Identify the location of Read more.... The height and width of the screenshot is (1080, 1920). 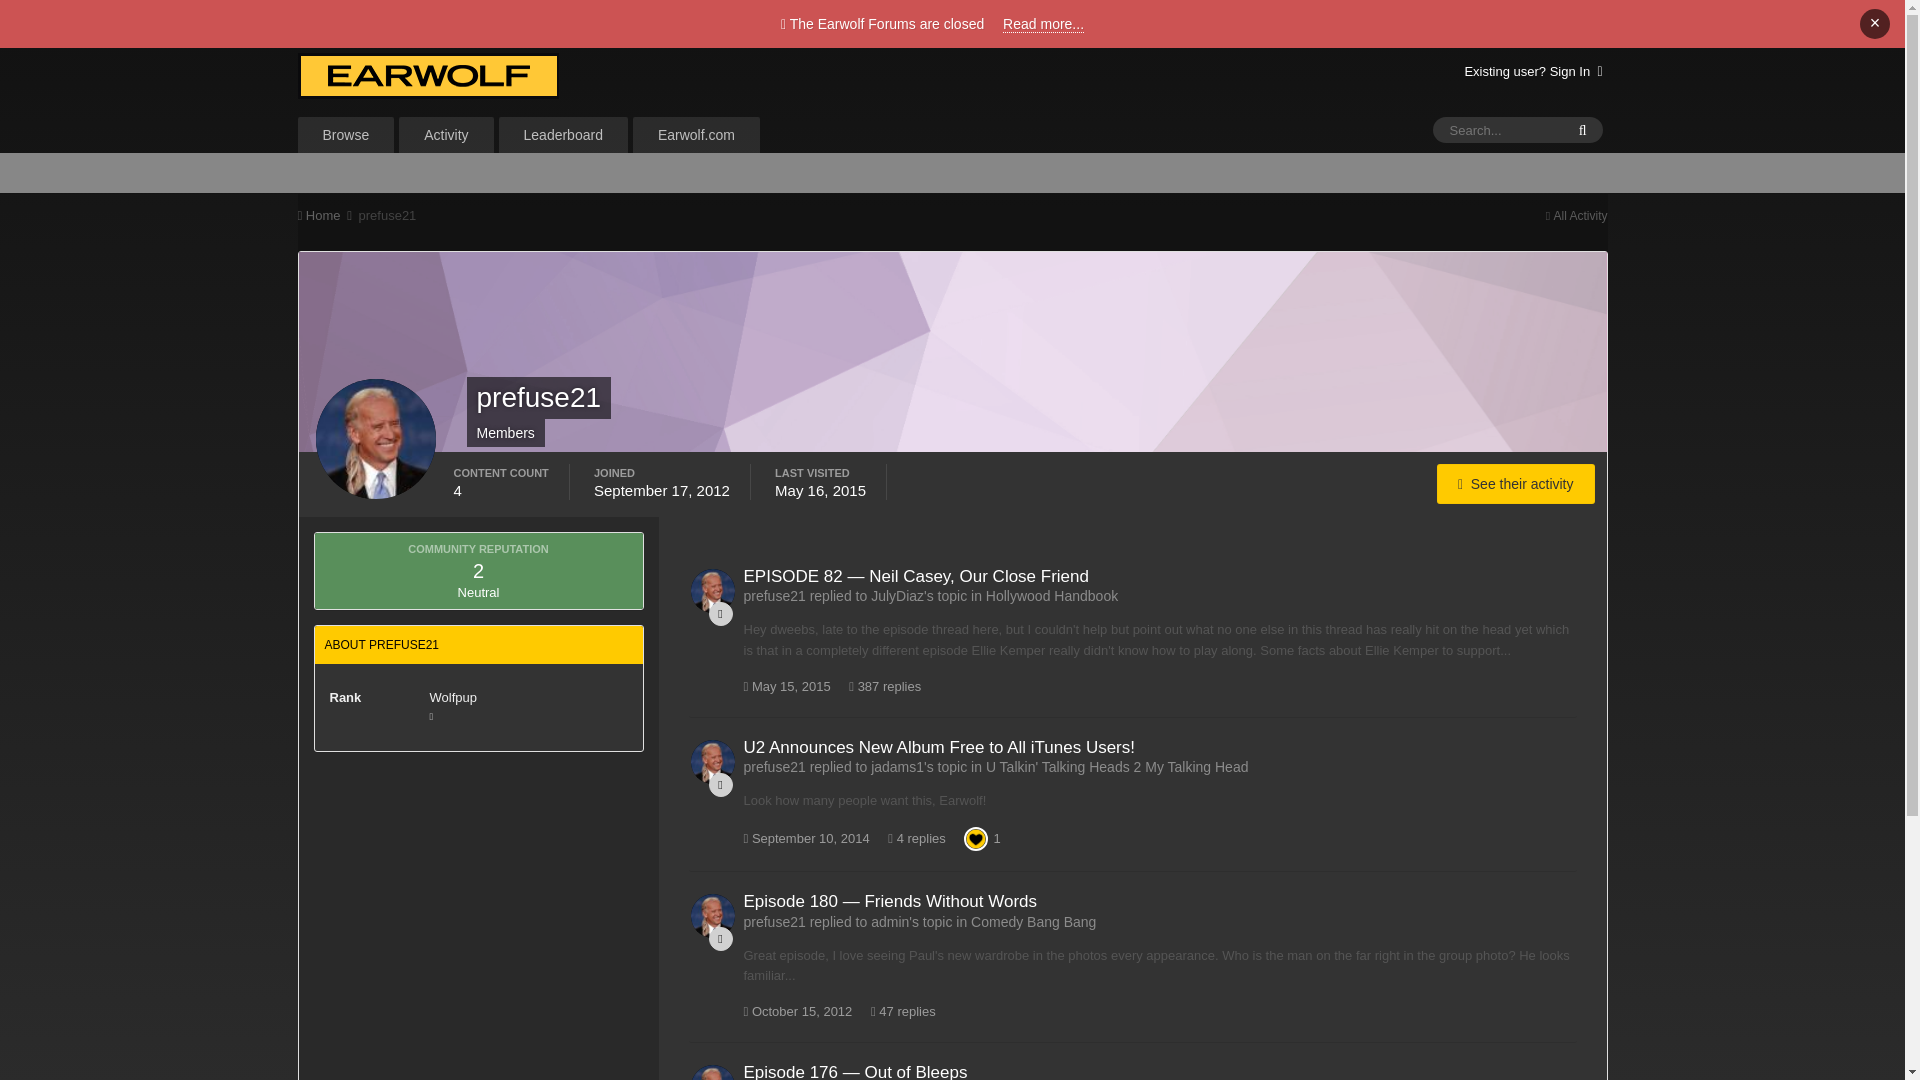
(1043, 24).